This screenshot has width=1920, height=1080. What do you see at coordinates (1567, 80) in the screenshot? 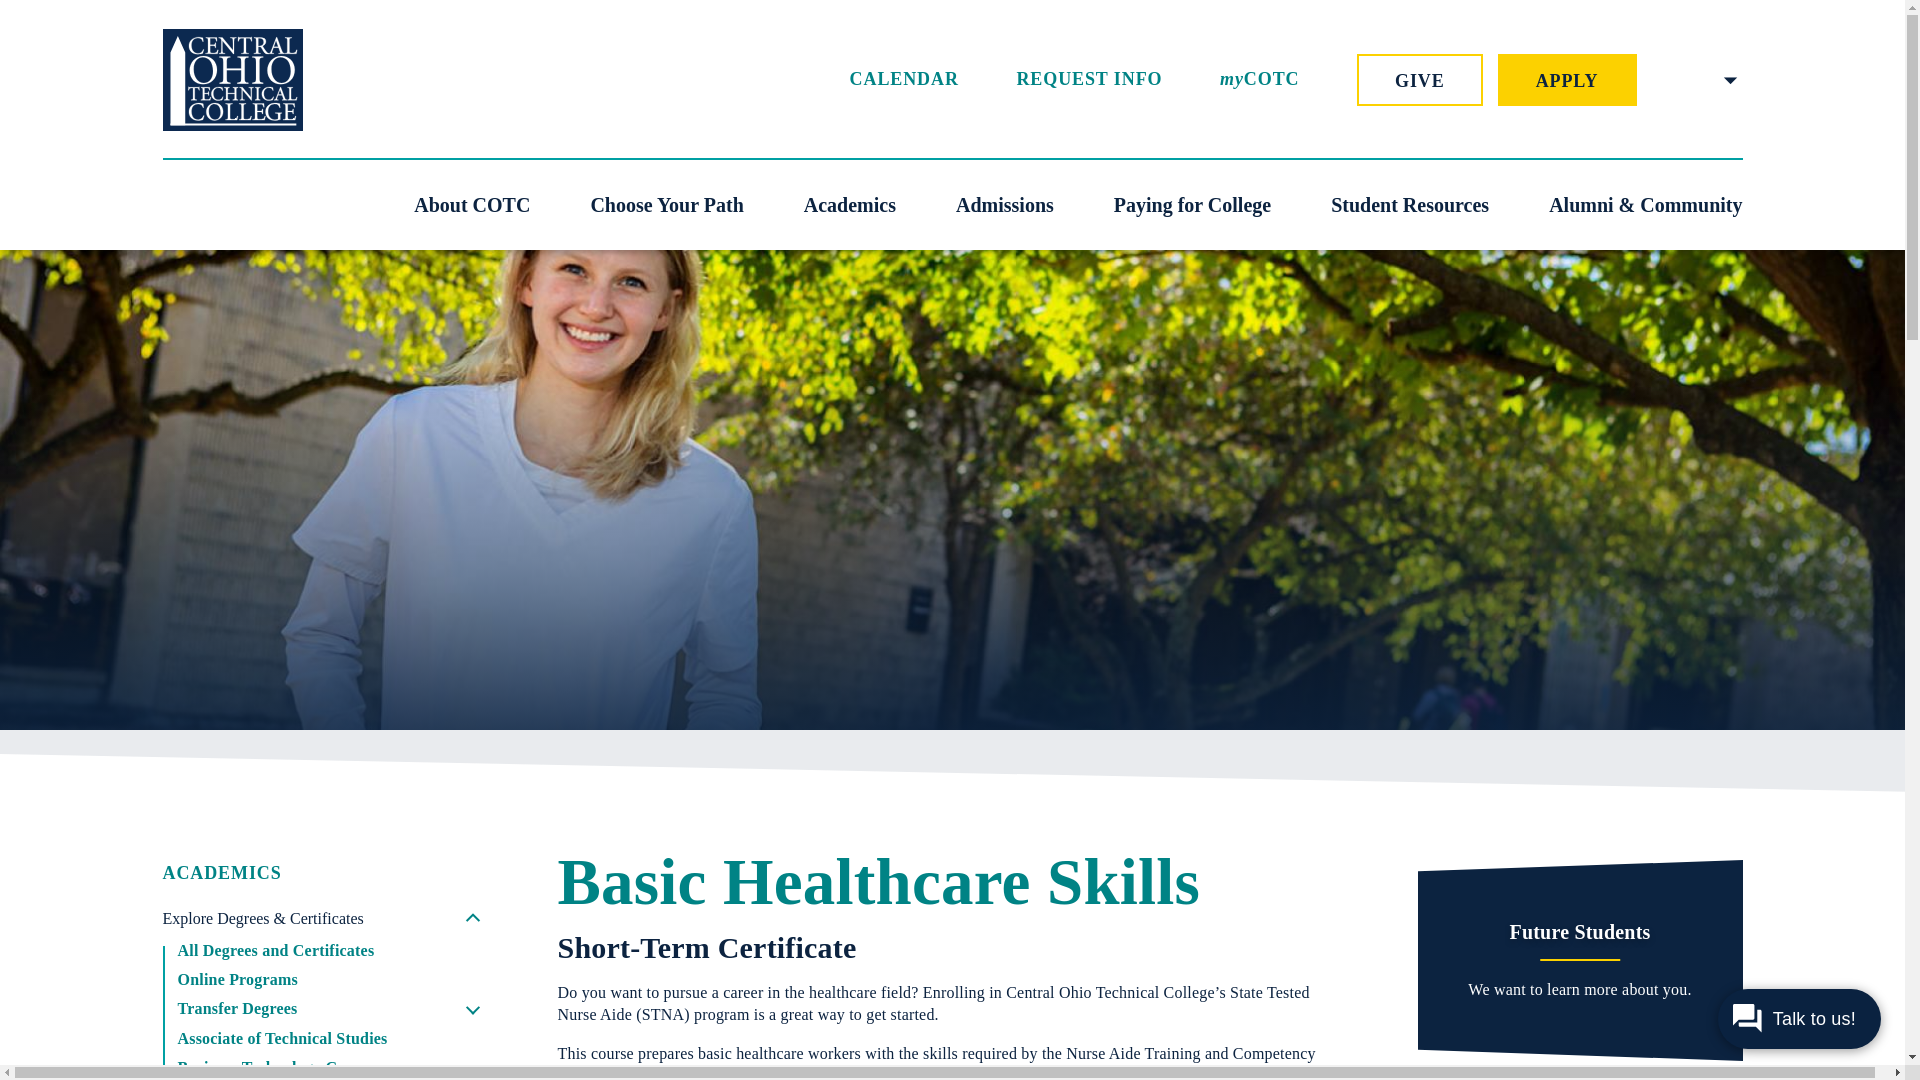
I see `APPLY` at bounding box center [1567, 80].